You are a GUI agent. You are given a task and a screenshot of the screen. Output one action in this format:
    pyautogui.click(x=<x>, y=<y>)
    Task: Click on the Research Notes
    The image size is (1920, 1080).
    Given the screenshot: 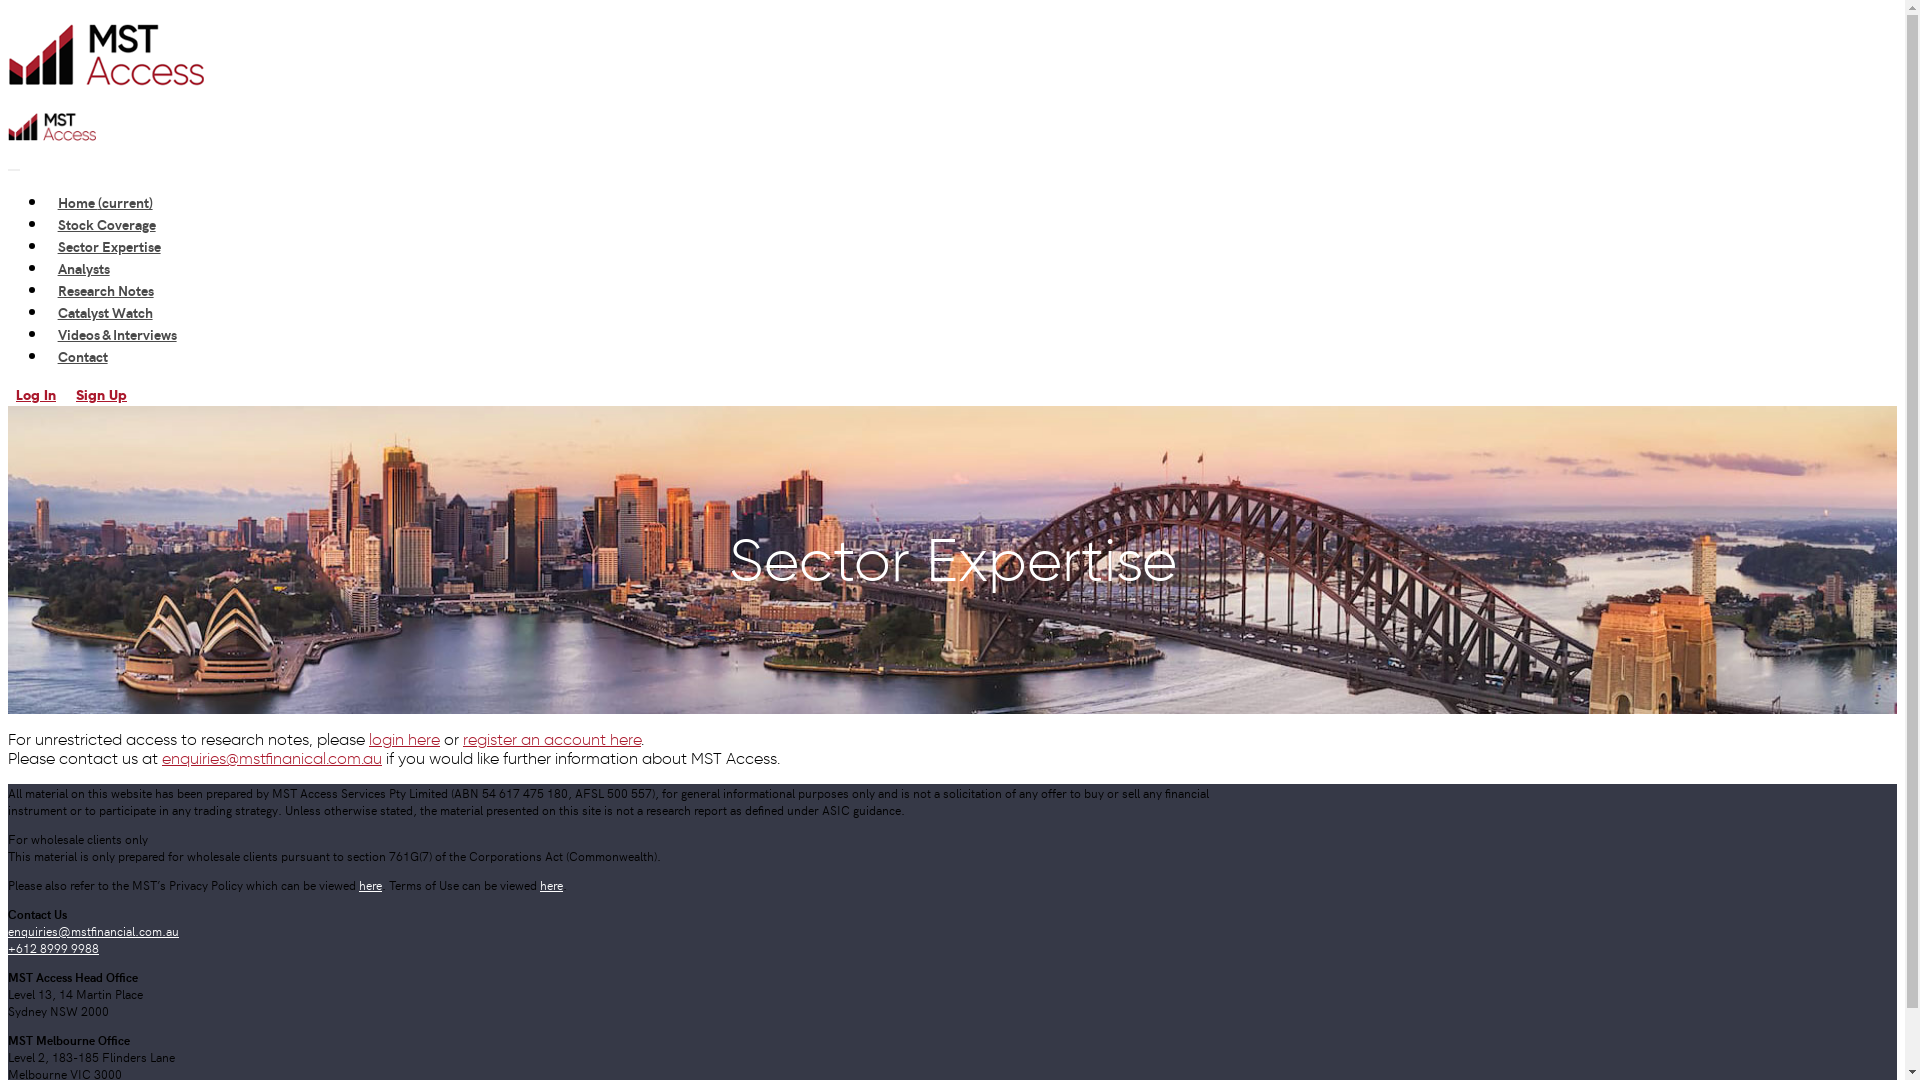 What is the action you would take?
    pyautogui.click(x=106, y=290)
    